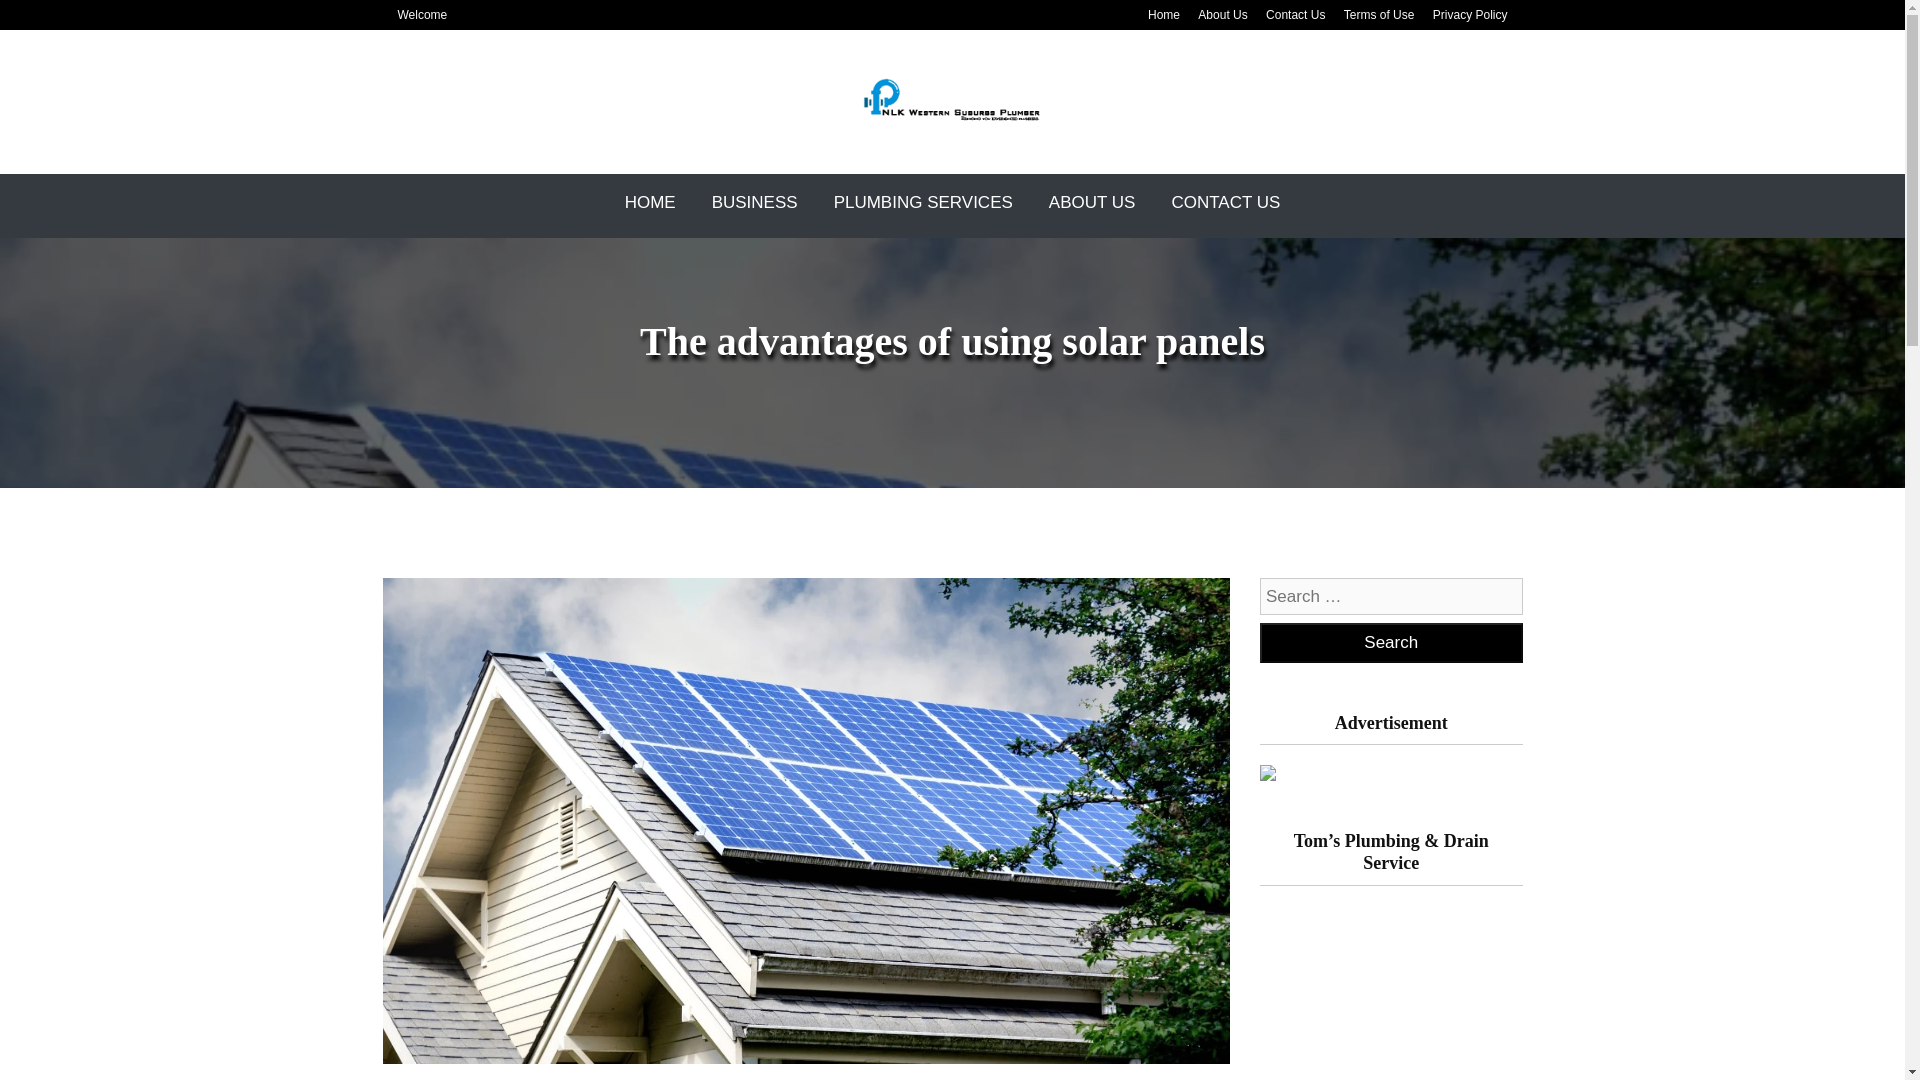  I want to click on Home, so click(1164, 14).